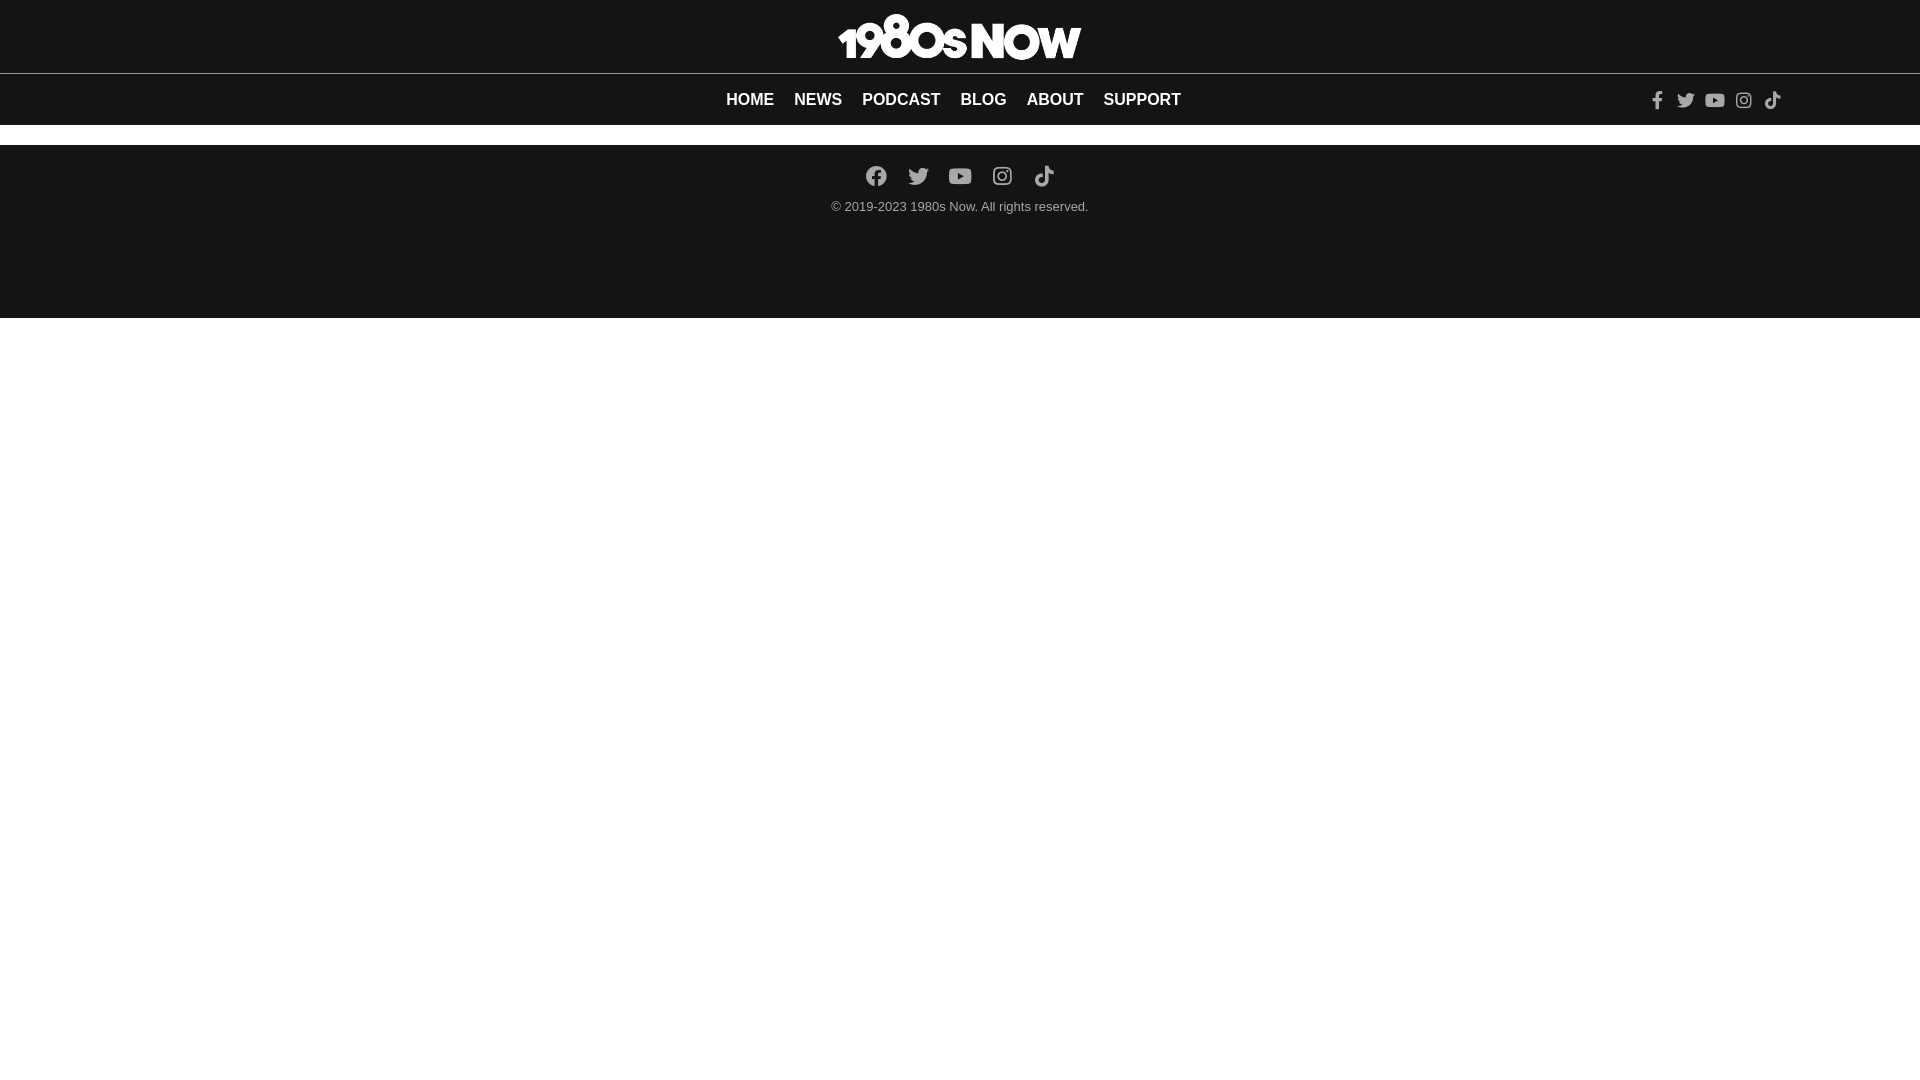 The width and height of the screenshot is (1920, 1080). Describe the element at coordinates (901, 100) in the screenshot. I see `PODCAST` at that location.